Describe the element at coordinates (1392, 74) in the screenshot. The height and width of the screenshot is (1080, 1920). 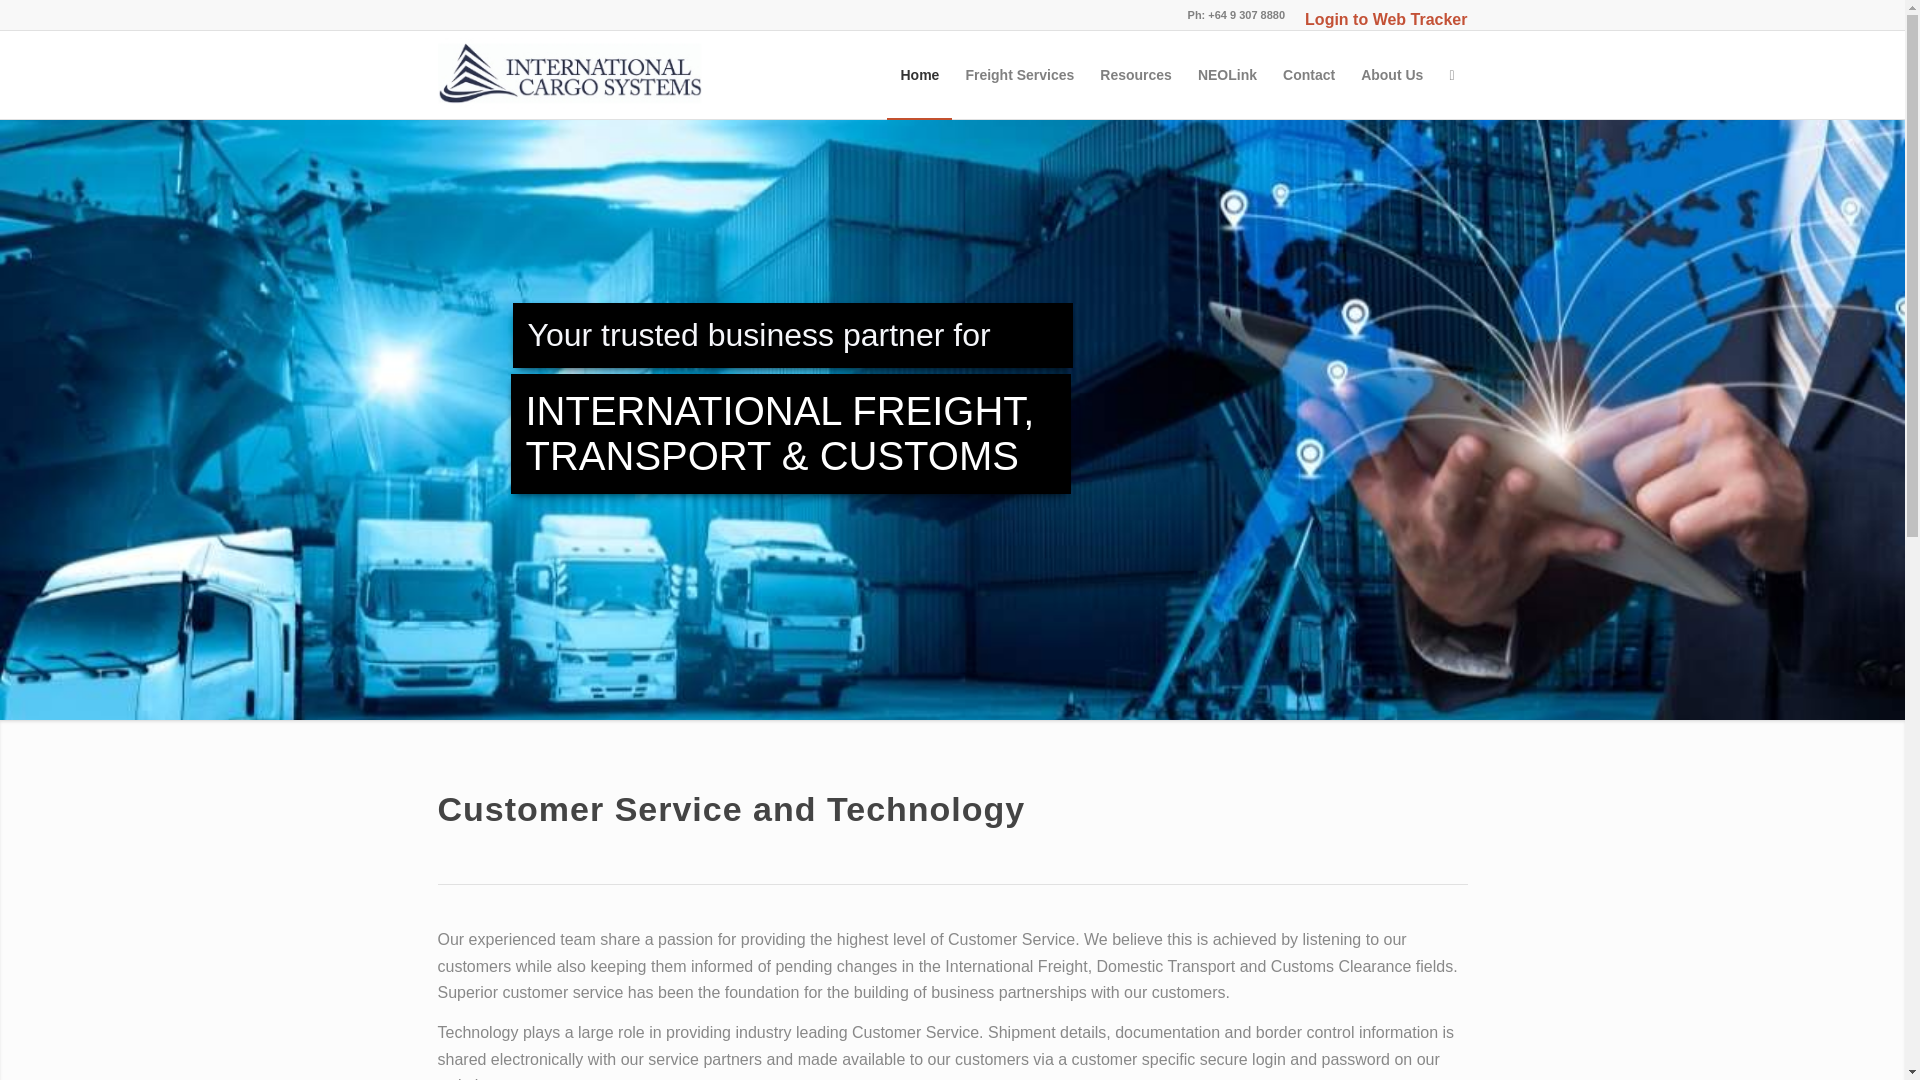
I see `About Us` at that location.